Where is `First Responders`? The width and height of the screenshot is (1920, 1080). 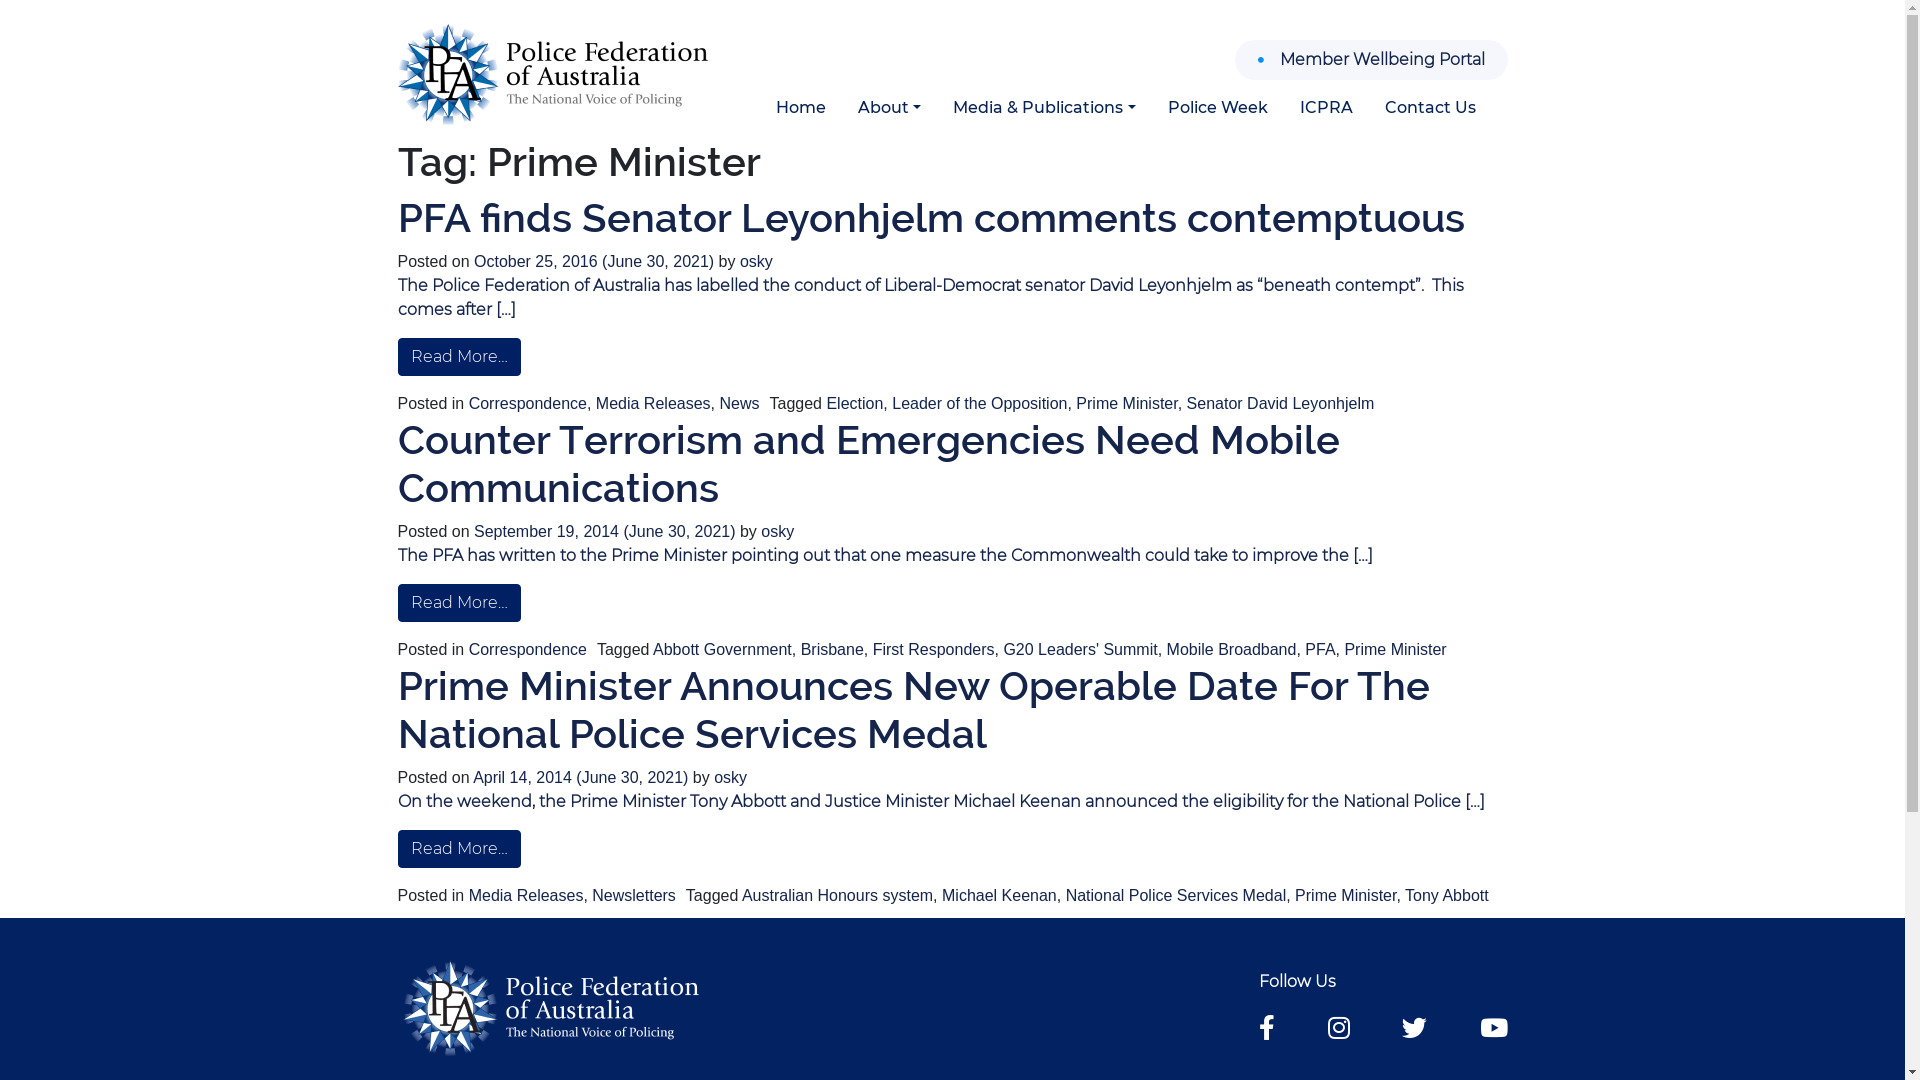
First Responders is located at coordinates (934, 650).